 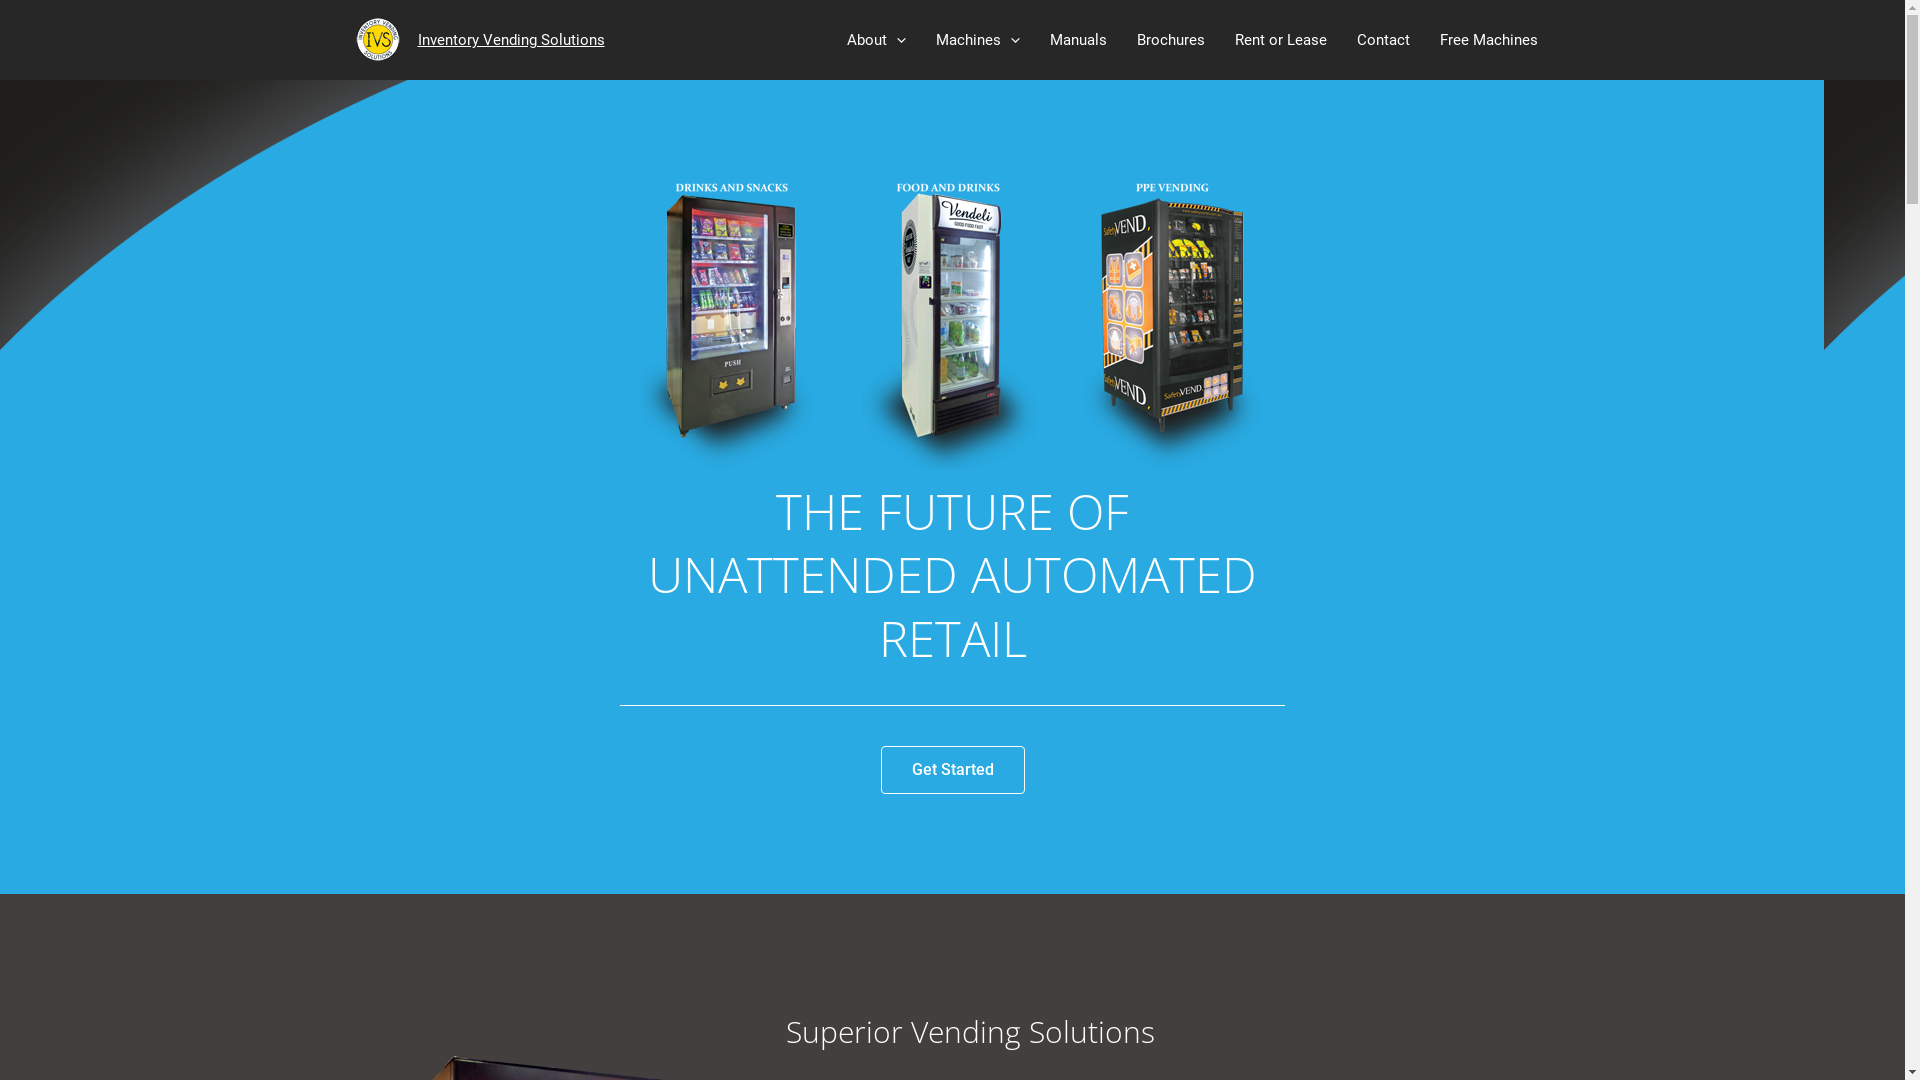 I want to click on Get Started, so click(x=952, y=770).